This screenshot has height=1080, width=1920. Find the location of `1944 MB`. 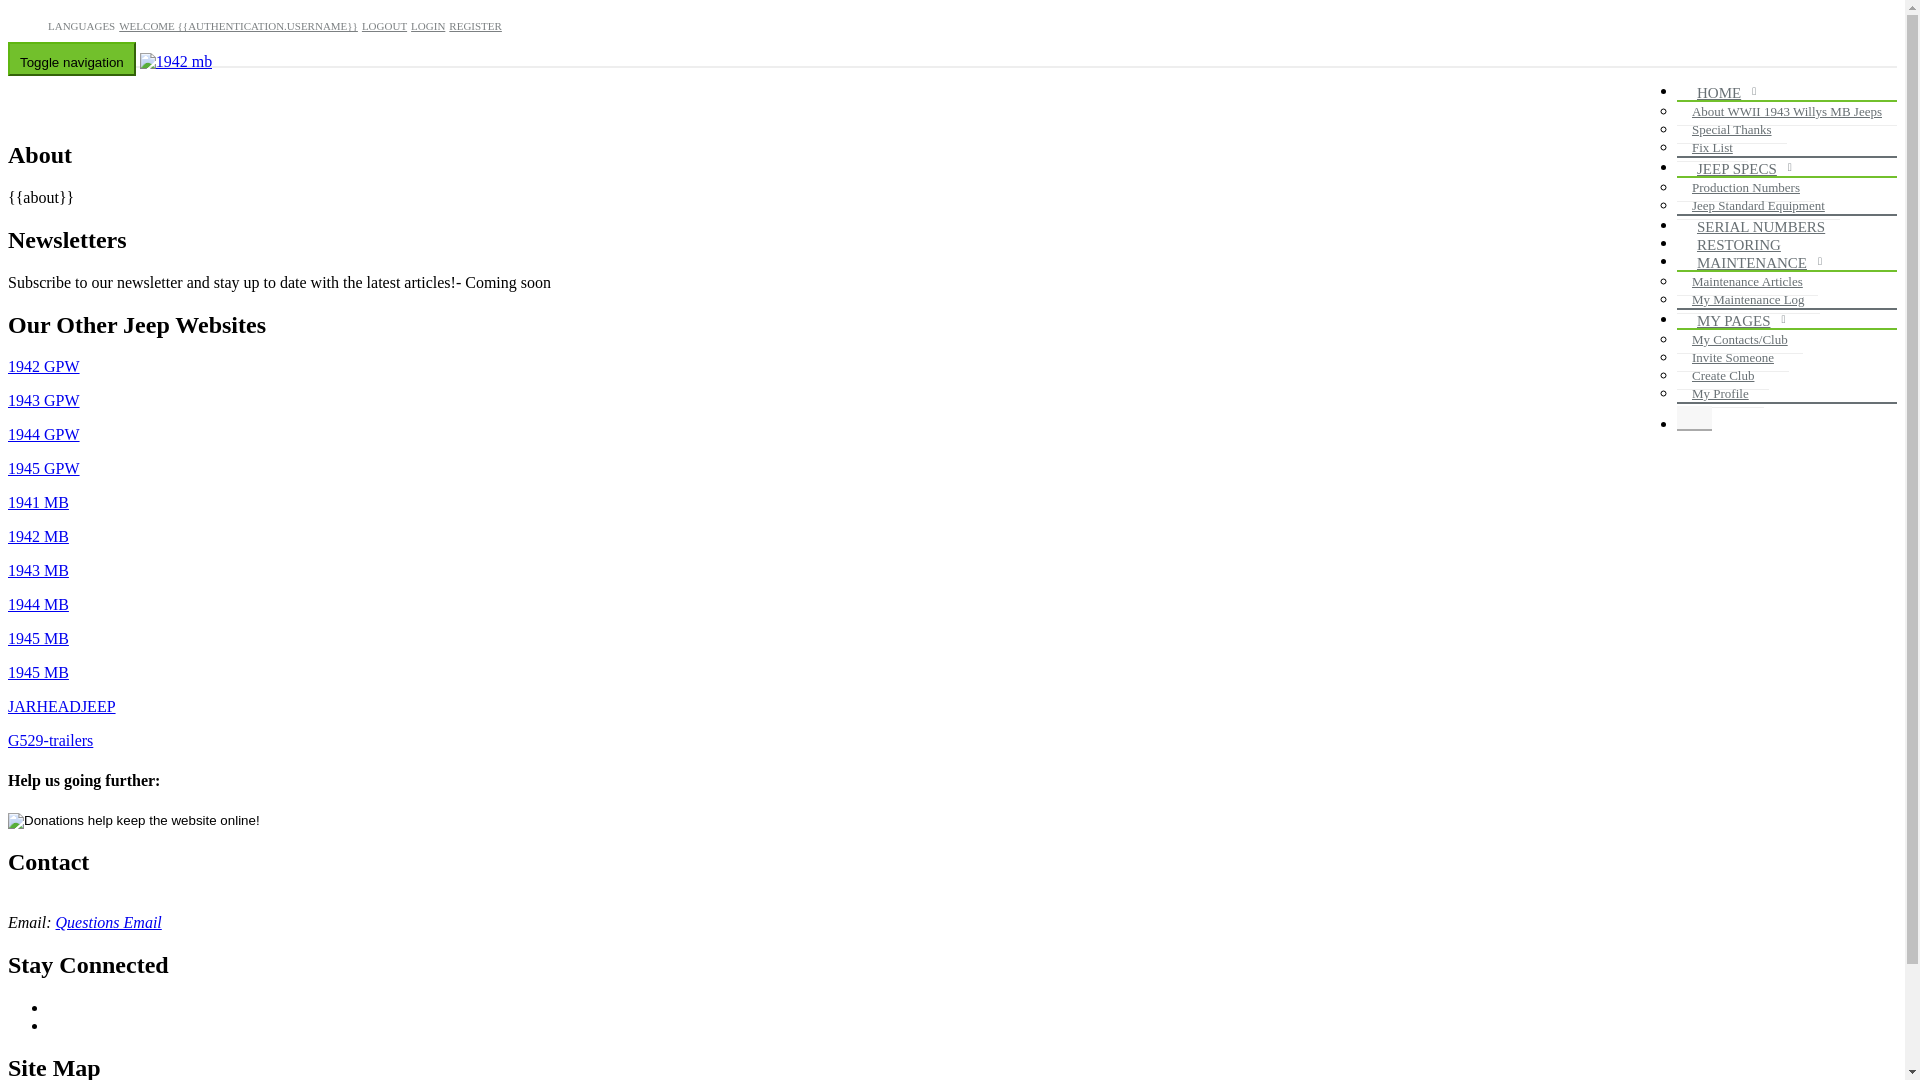

1944 MB is located at coordinates (38, 604).